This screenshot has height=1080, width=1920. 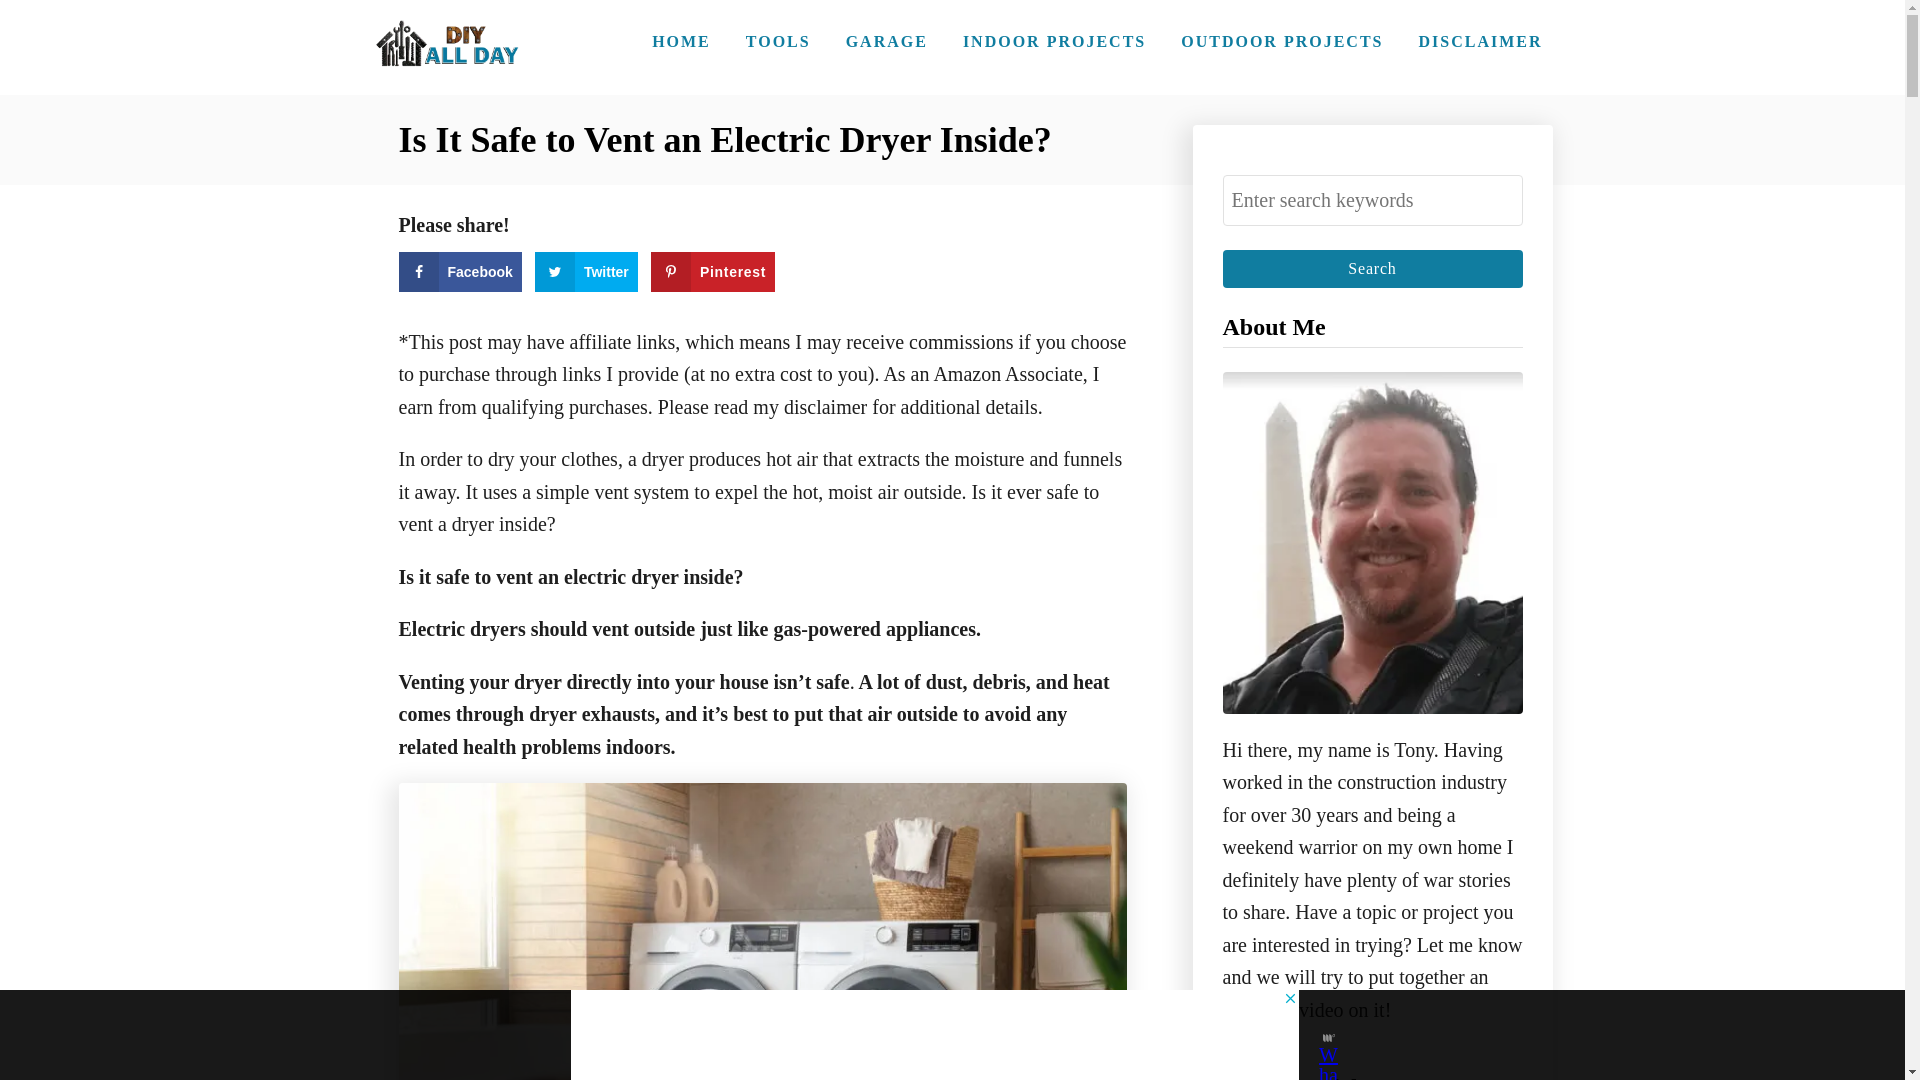 I want to click on Pinterest, so click(x=712, y=271).